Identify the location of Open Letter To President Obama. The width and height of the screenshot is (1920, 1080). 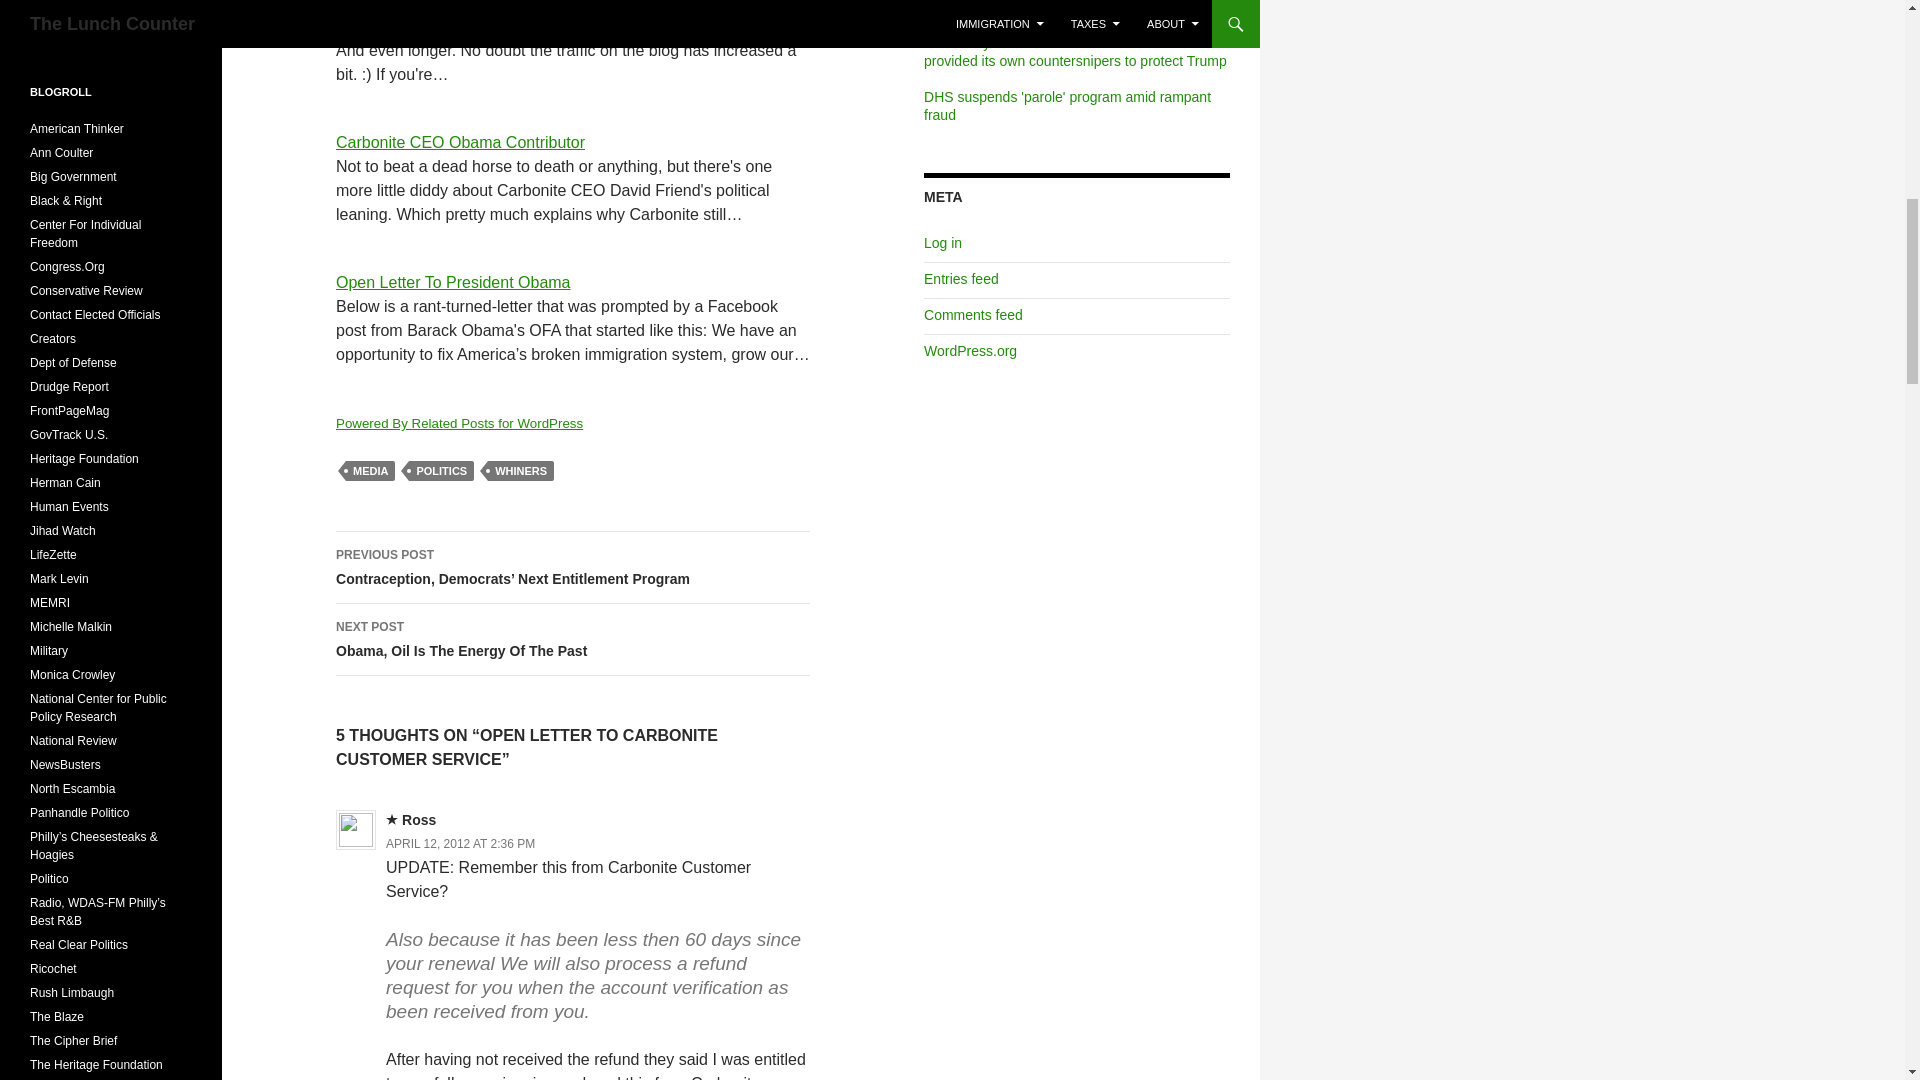
(453, 282).